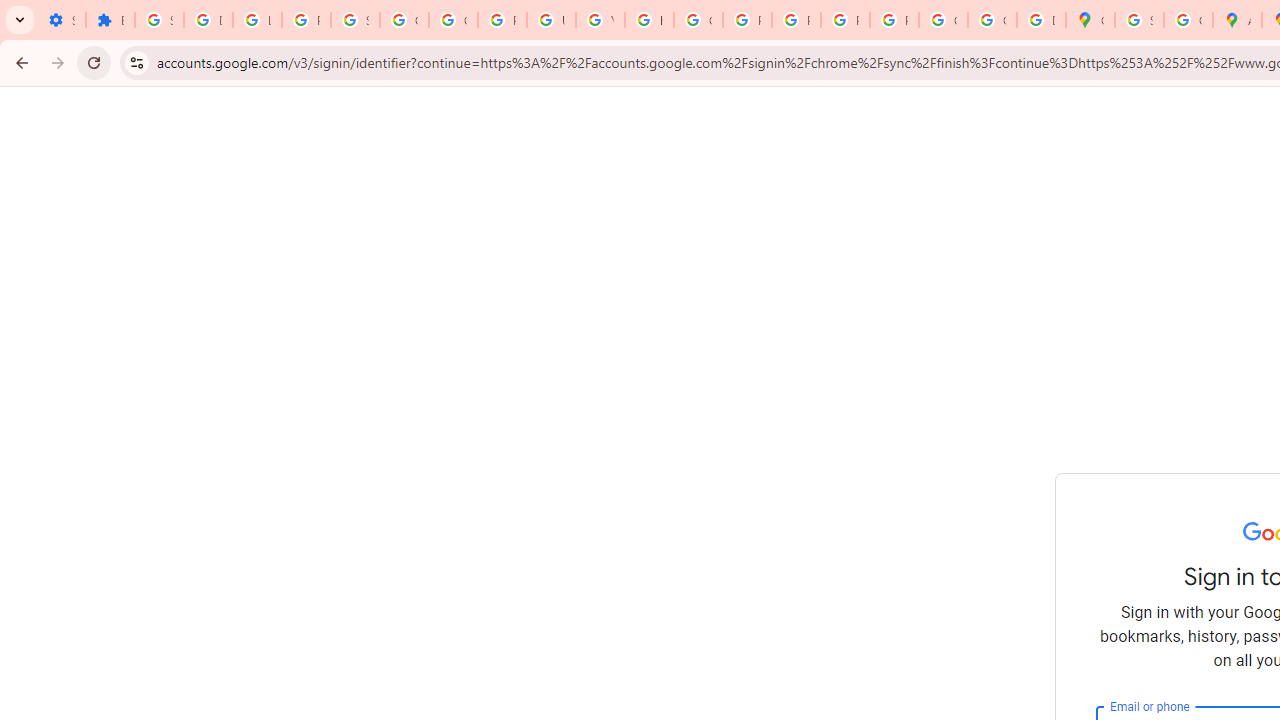 The width and height of the screenshot is (1280, 720). I want to click on Sign in - Google Accounts, so click(159, 20).